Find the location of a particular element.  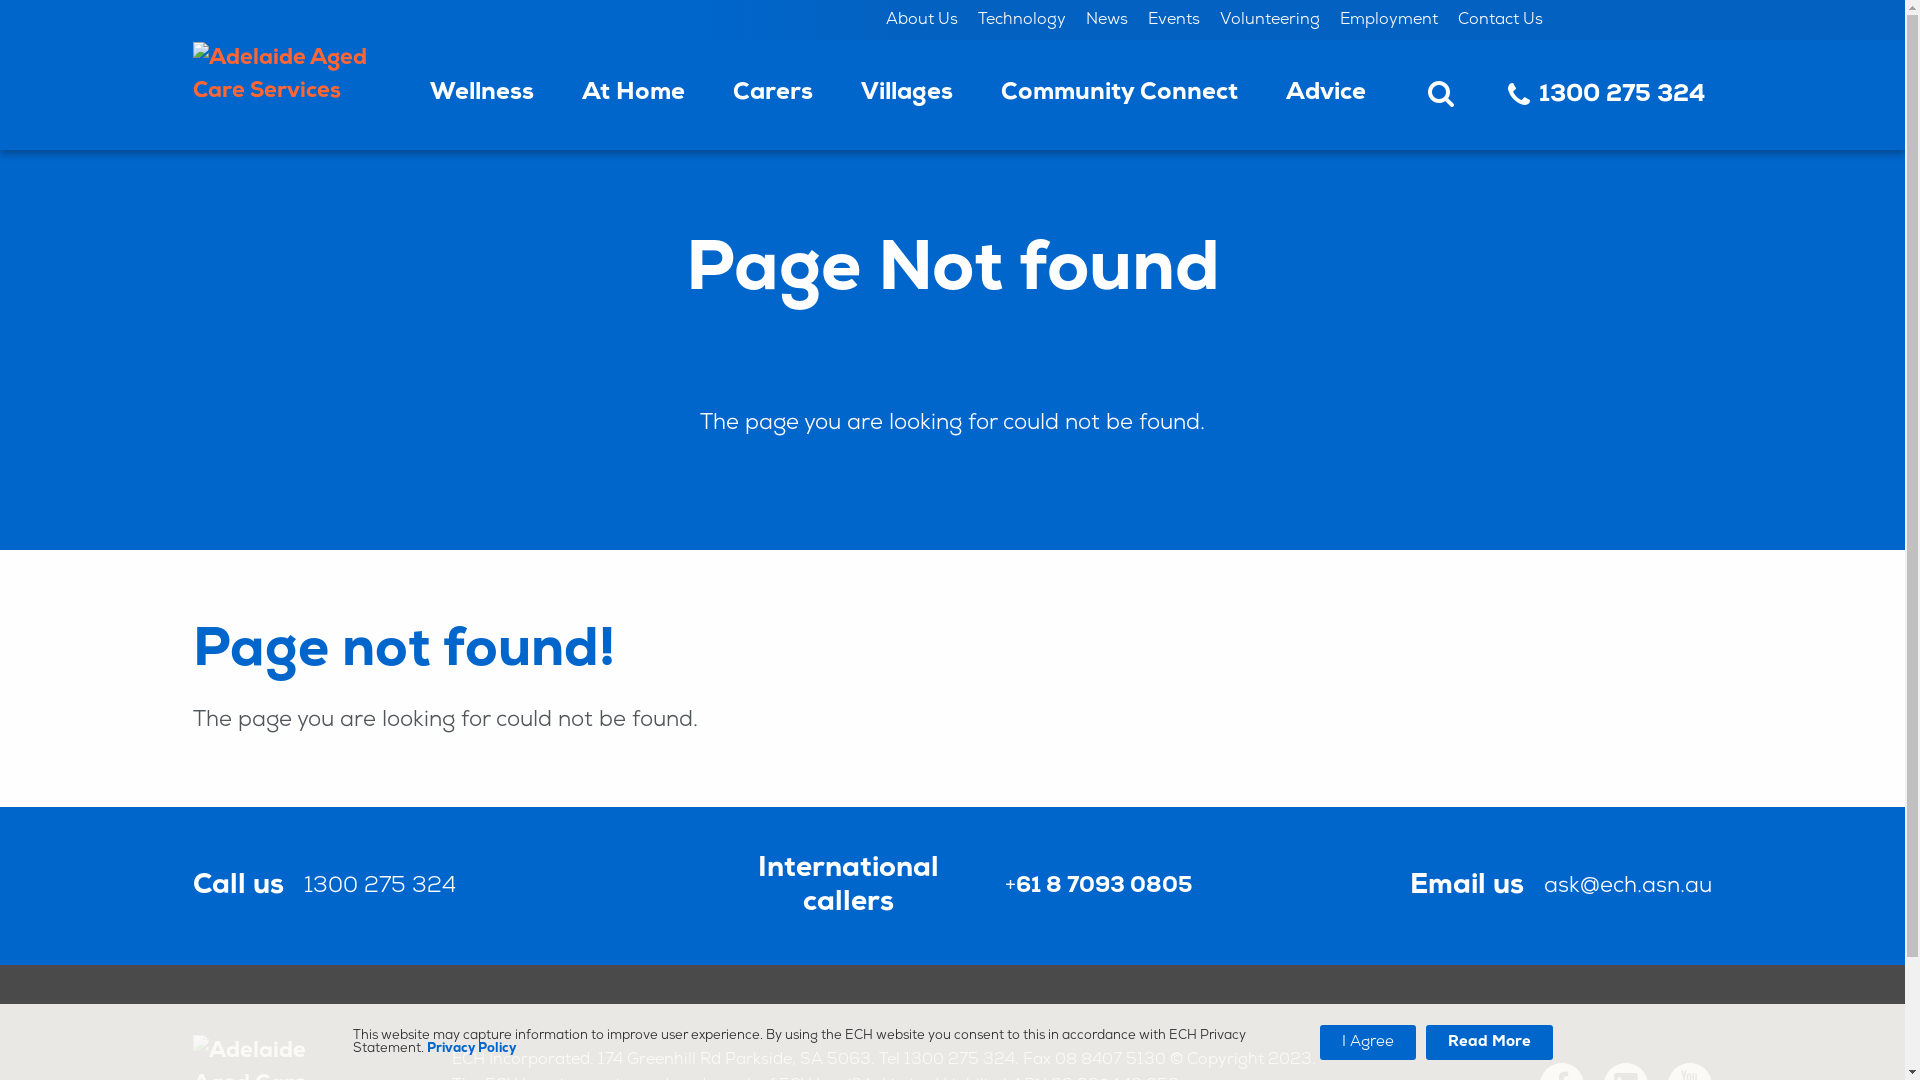

ask@ech.asn.au is located at coordinates (1628, 886).